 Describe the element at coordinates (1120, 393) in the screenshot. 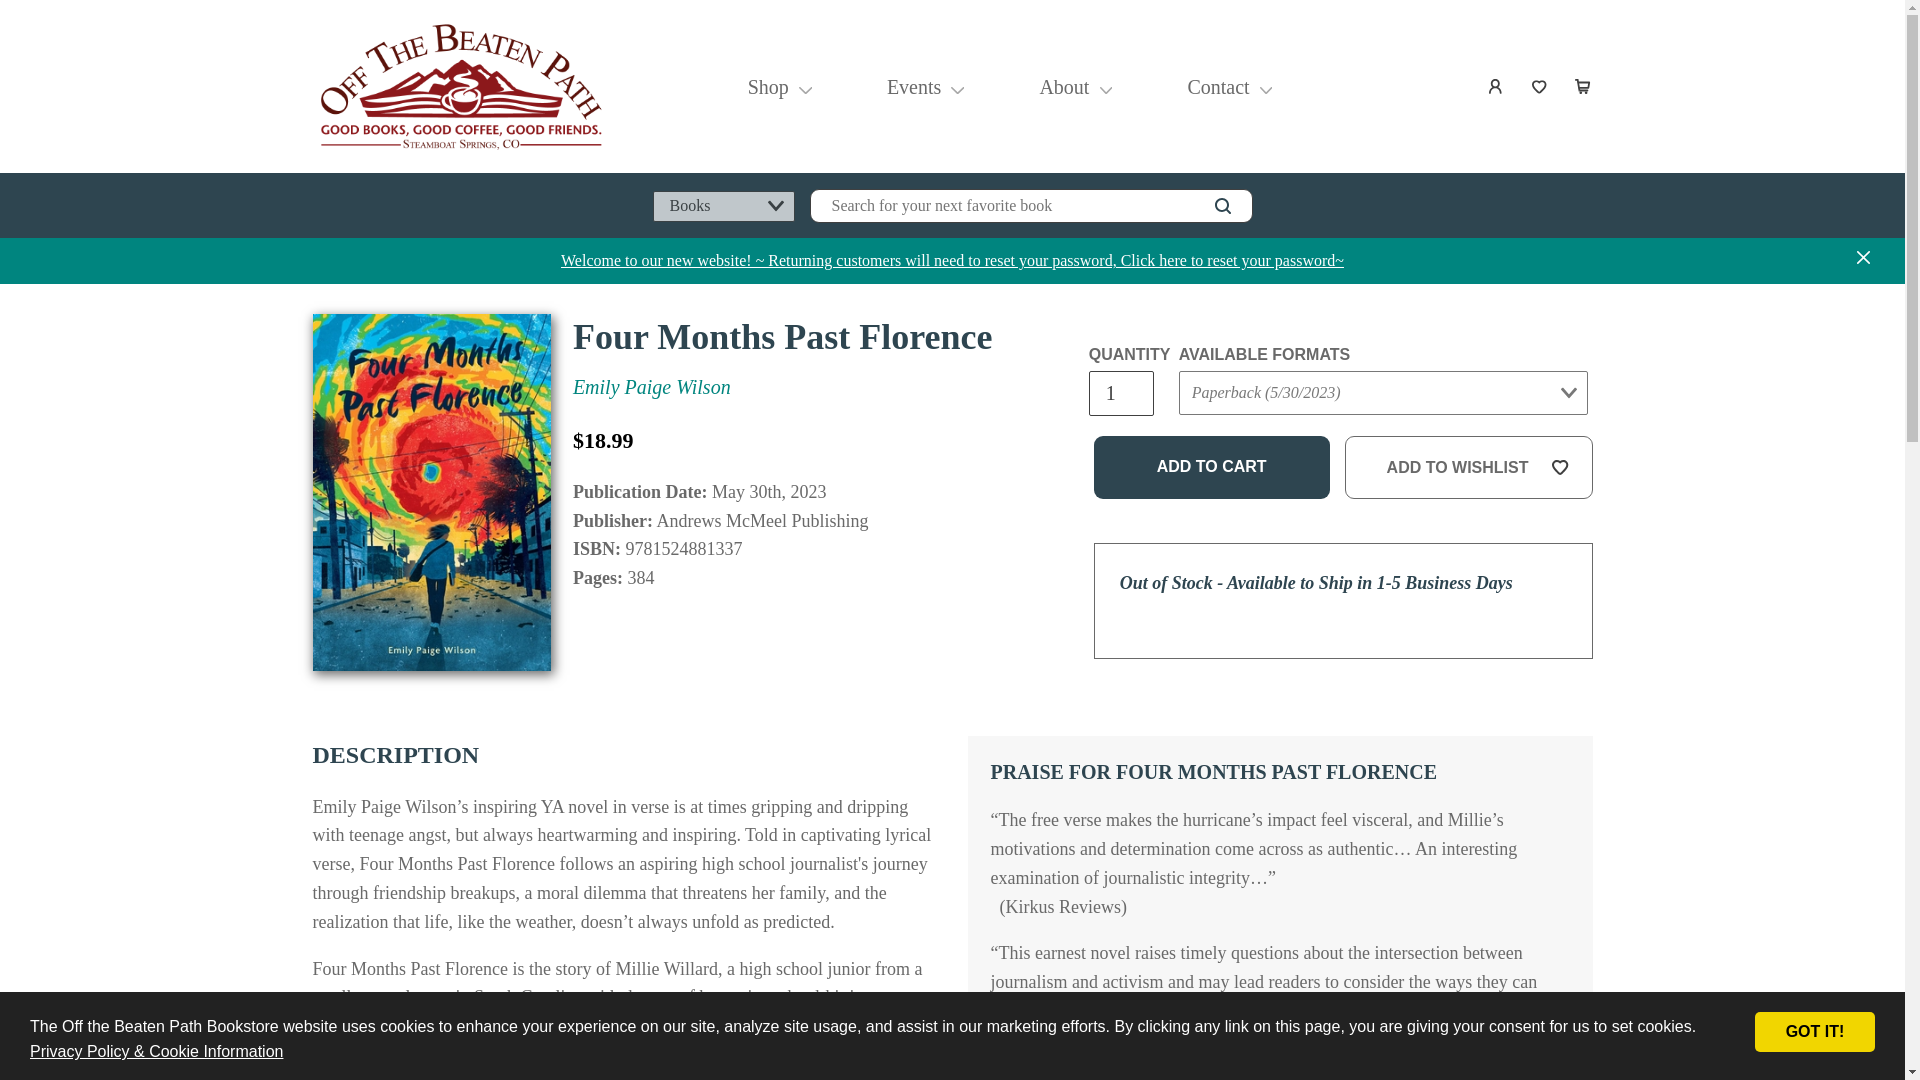

I see `1` at that location.